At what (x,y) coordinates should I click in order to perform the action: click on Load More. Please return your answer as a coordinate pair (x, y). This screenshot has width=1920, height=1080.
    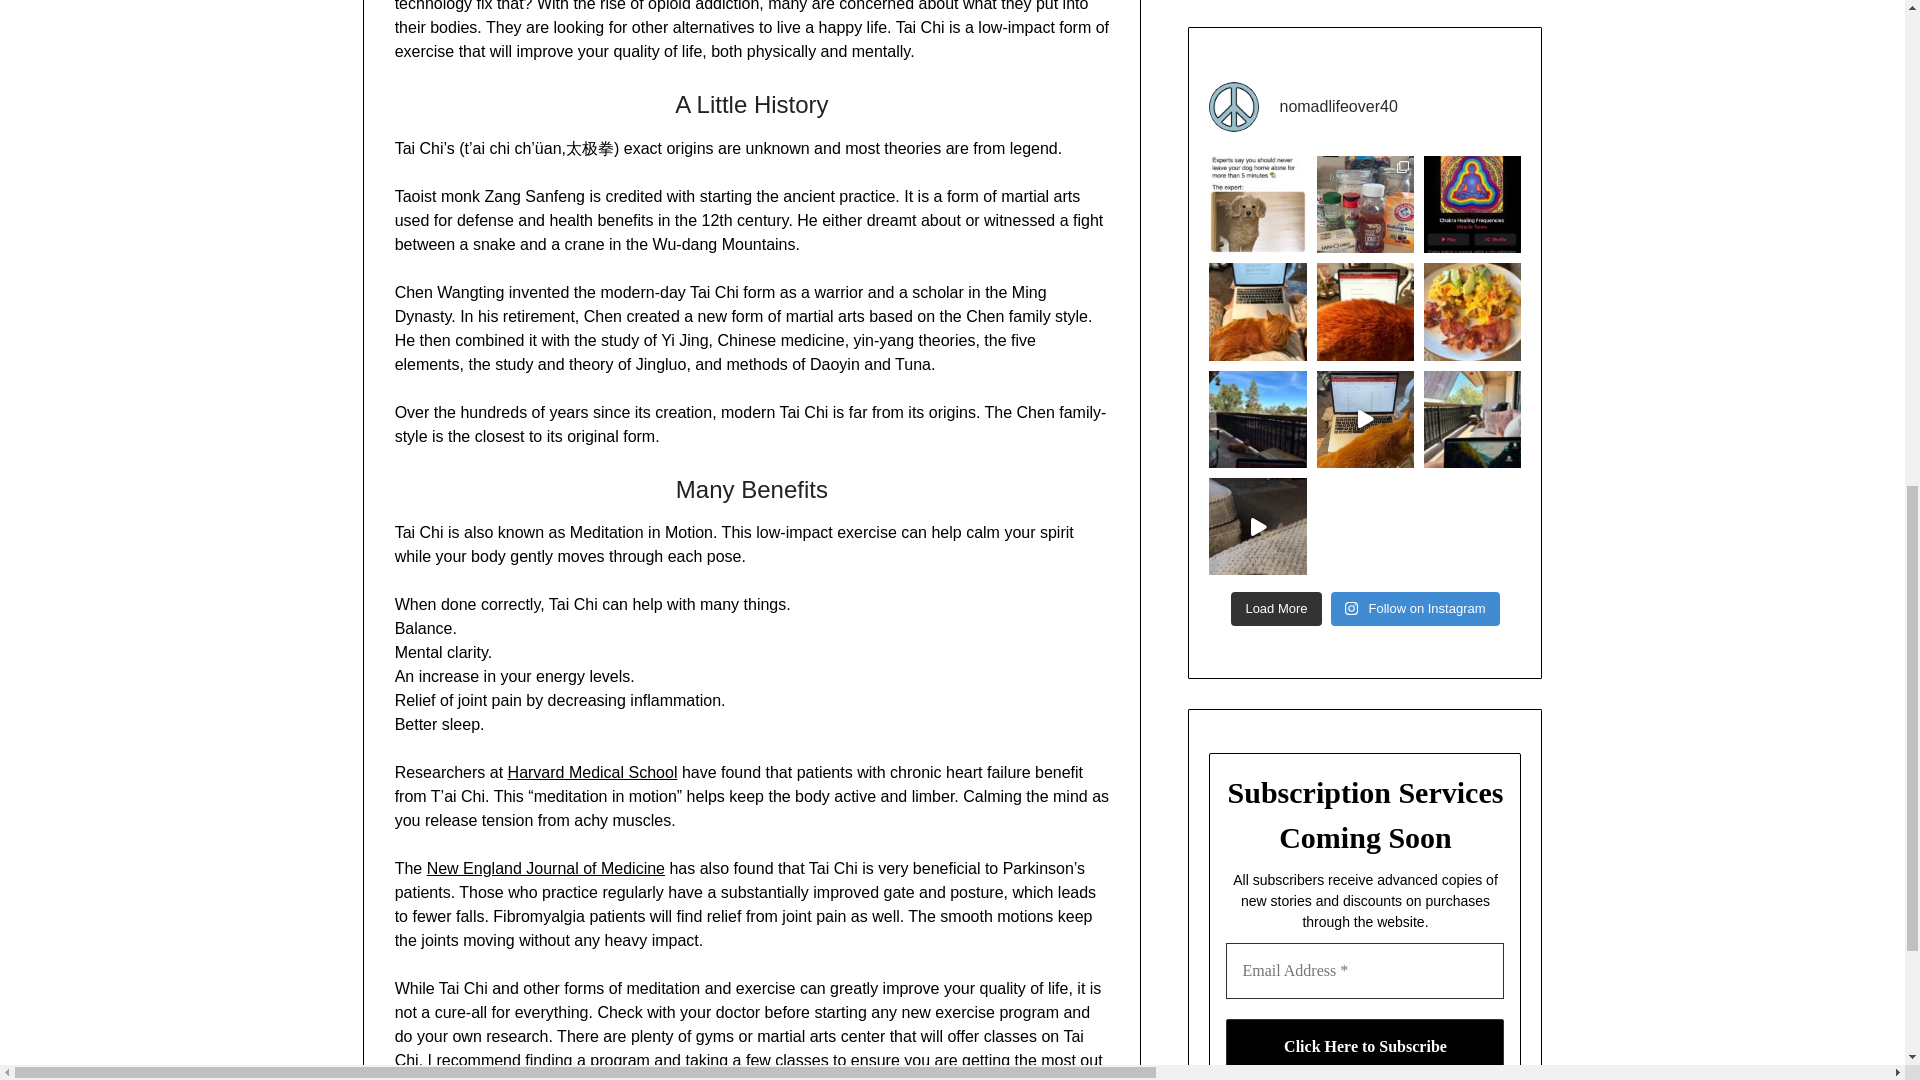
    Looking at the image, I should click on (1275, 608).